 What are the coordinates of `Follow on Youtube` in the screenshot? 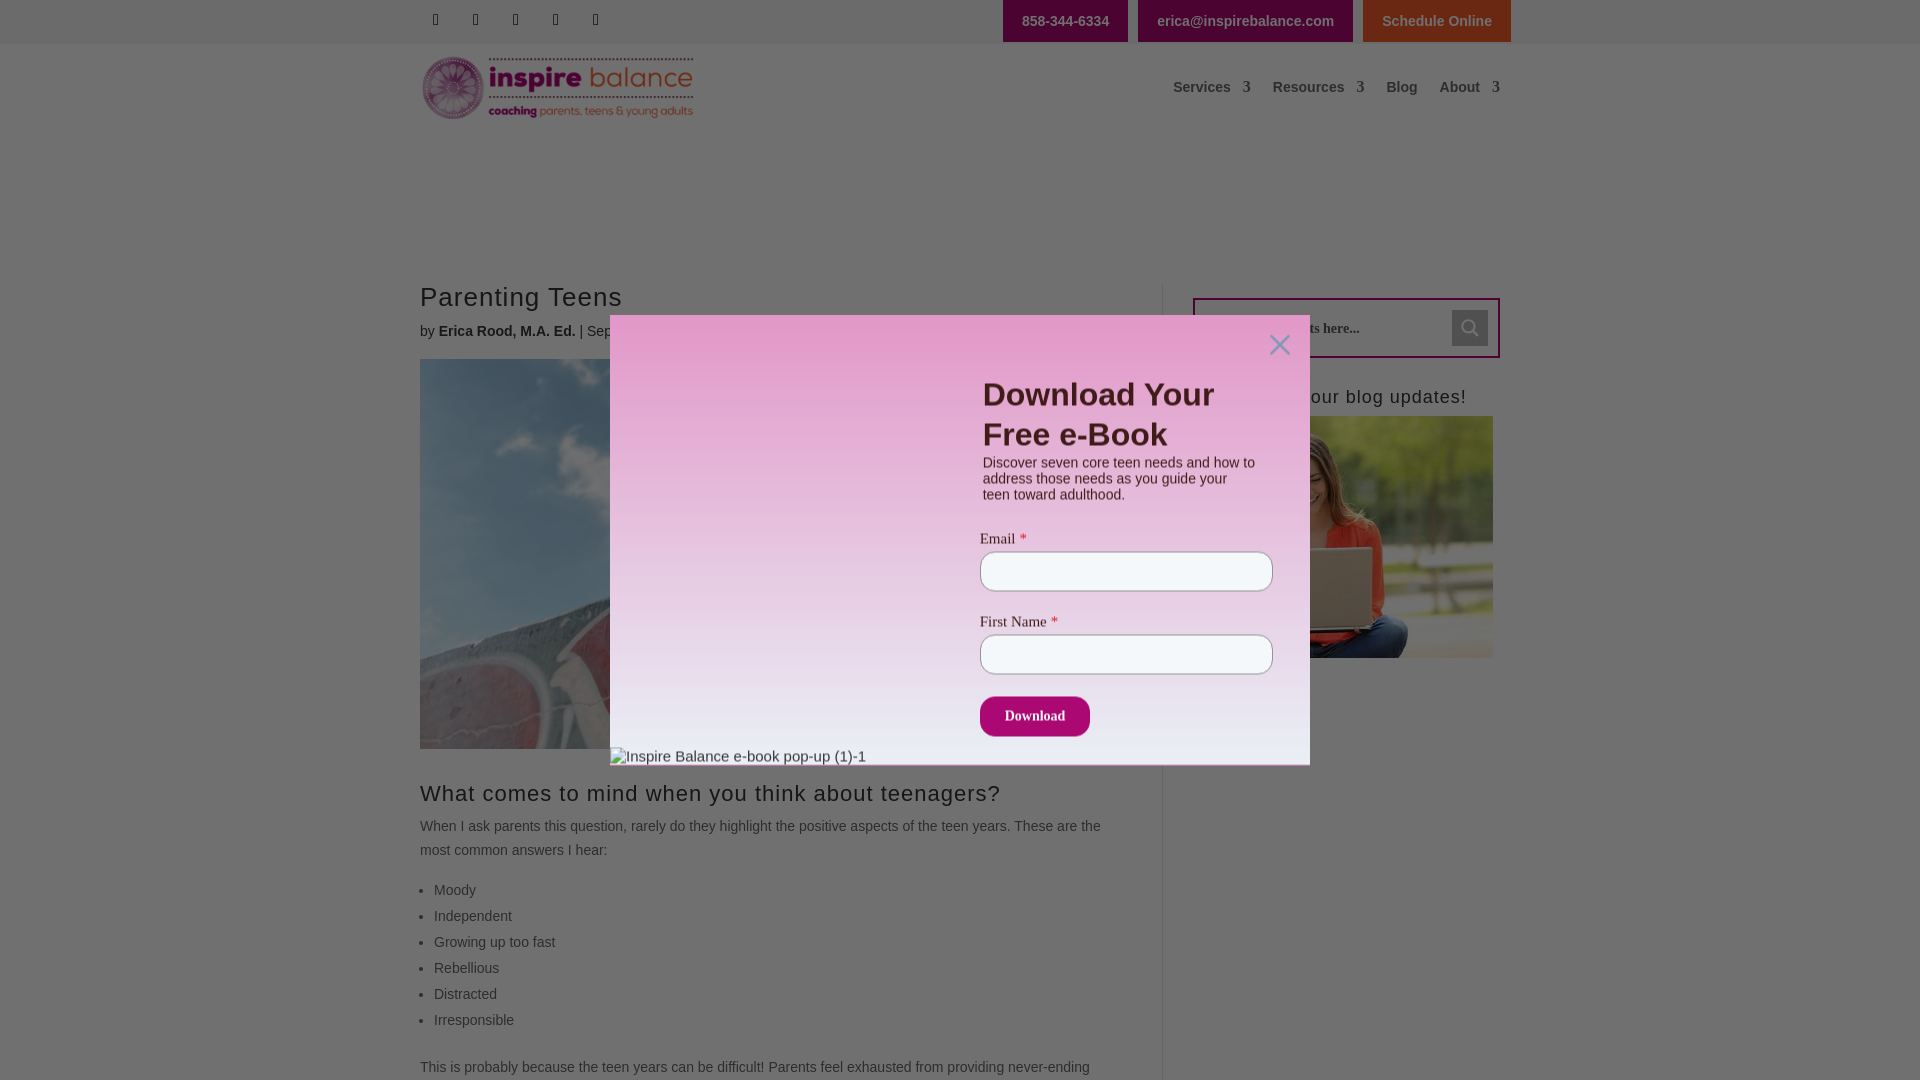 It's located at (556, 20).